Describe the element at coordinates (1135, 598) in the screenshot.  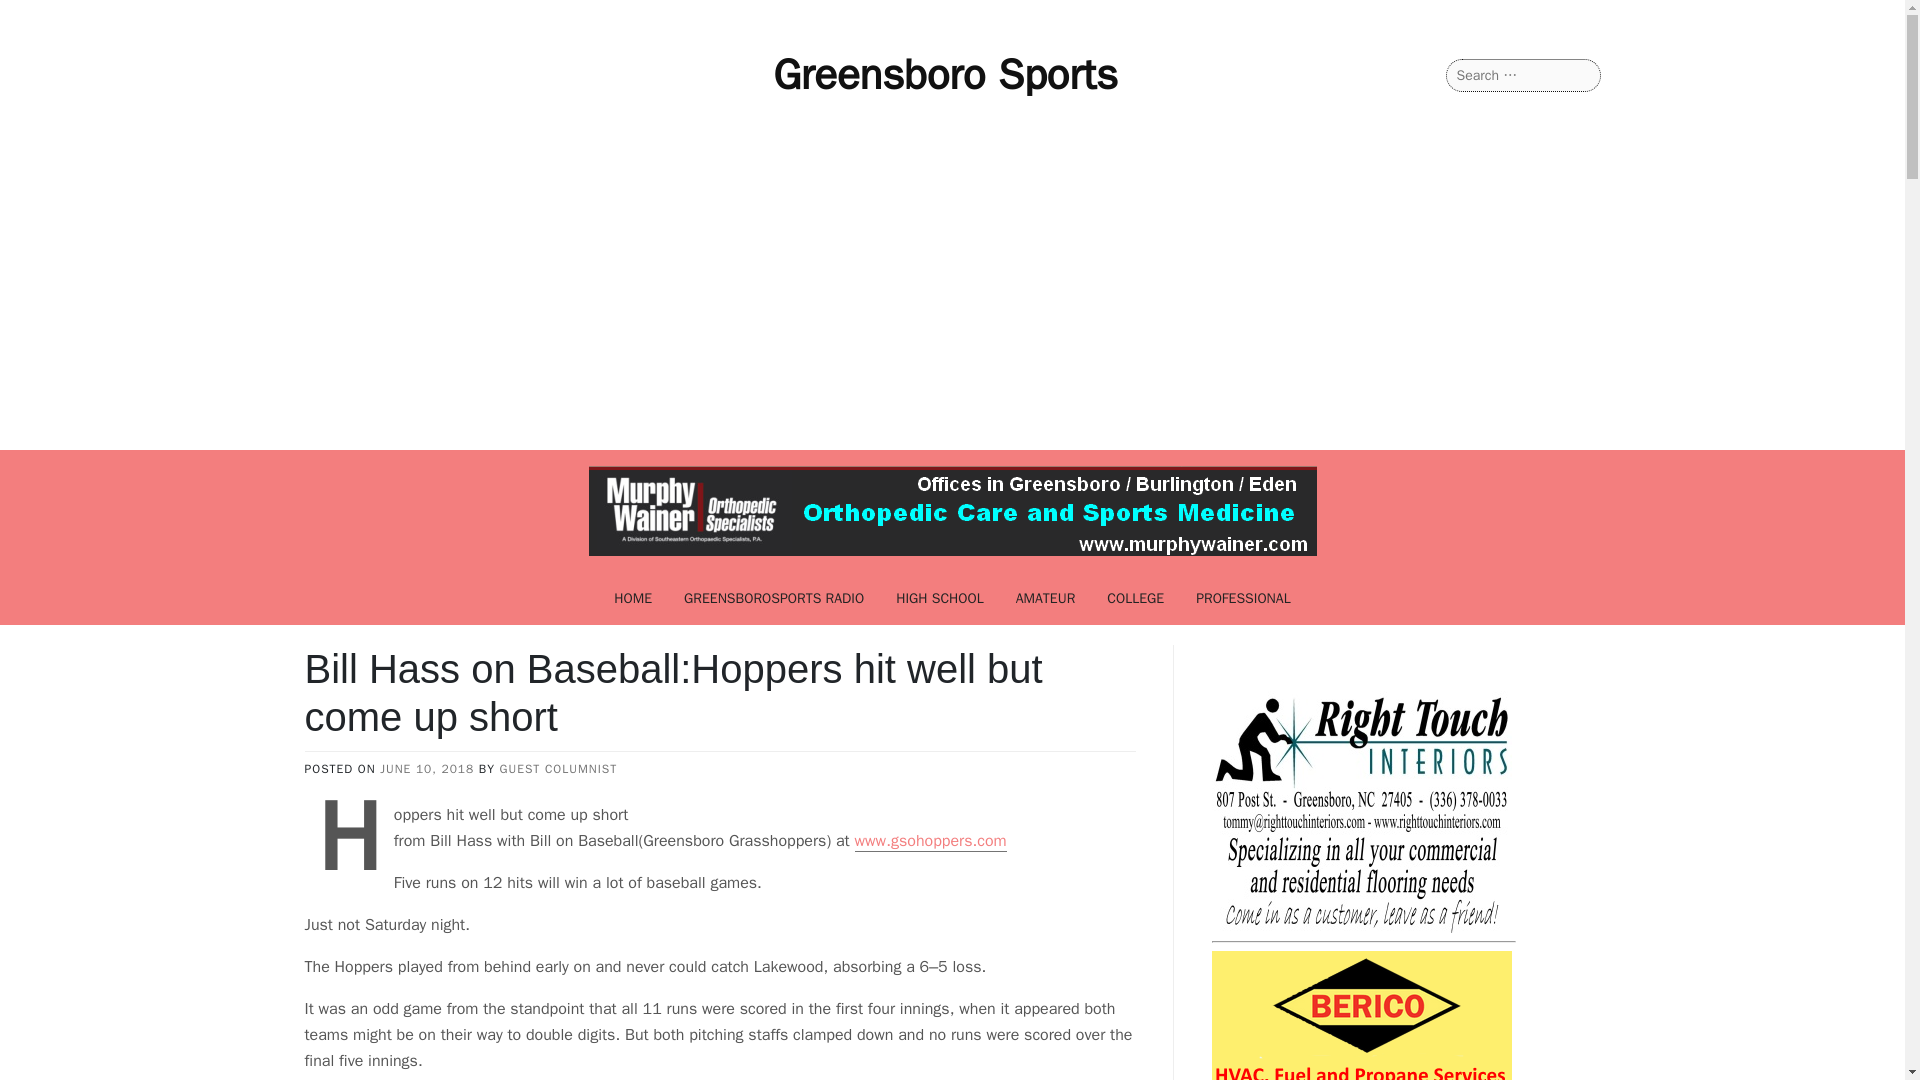
I see `COLLEGE` at that location.